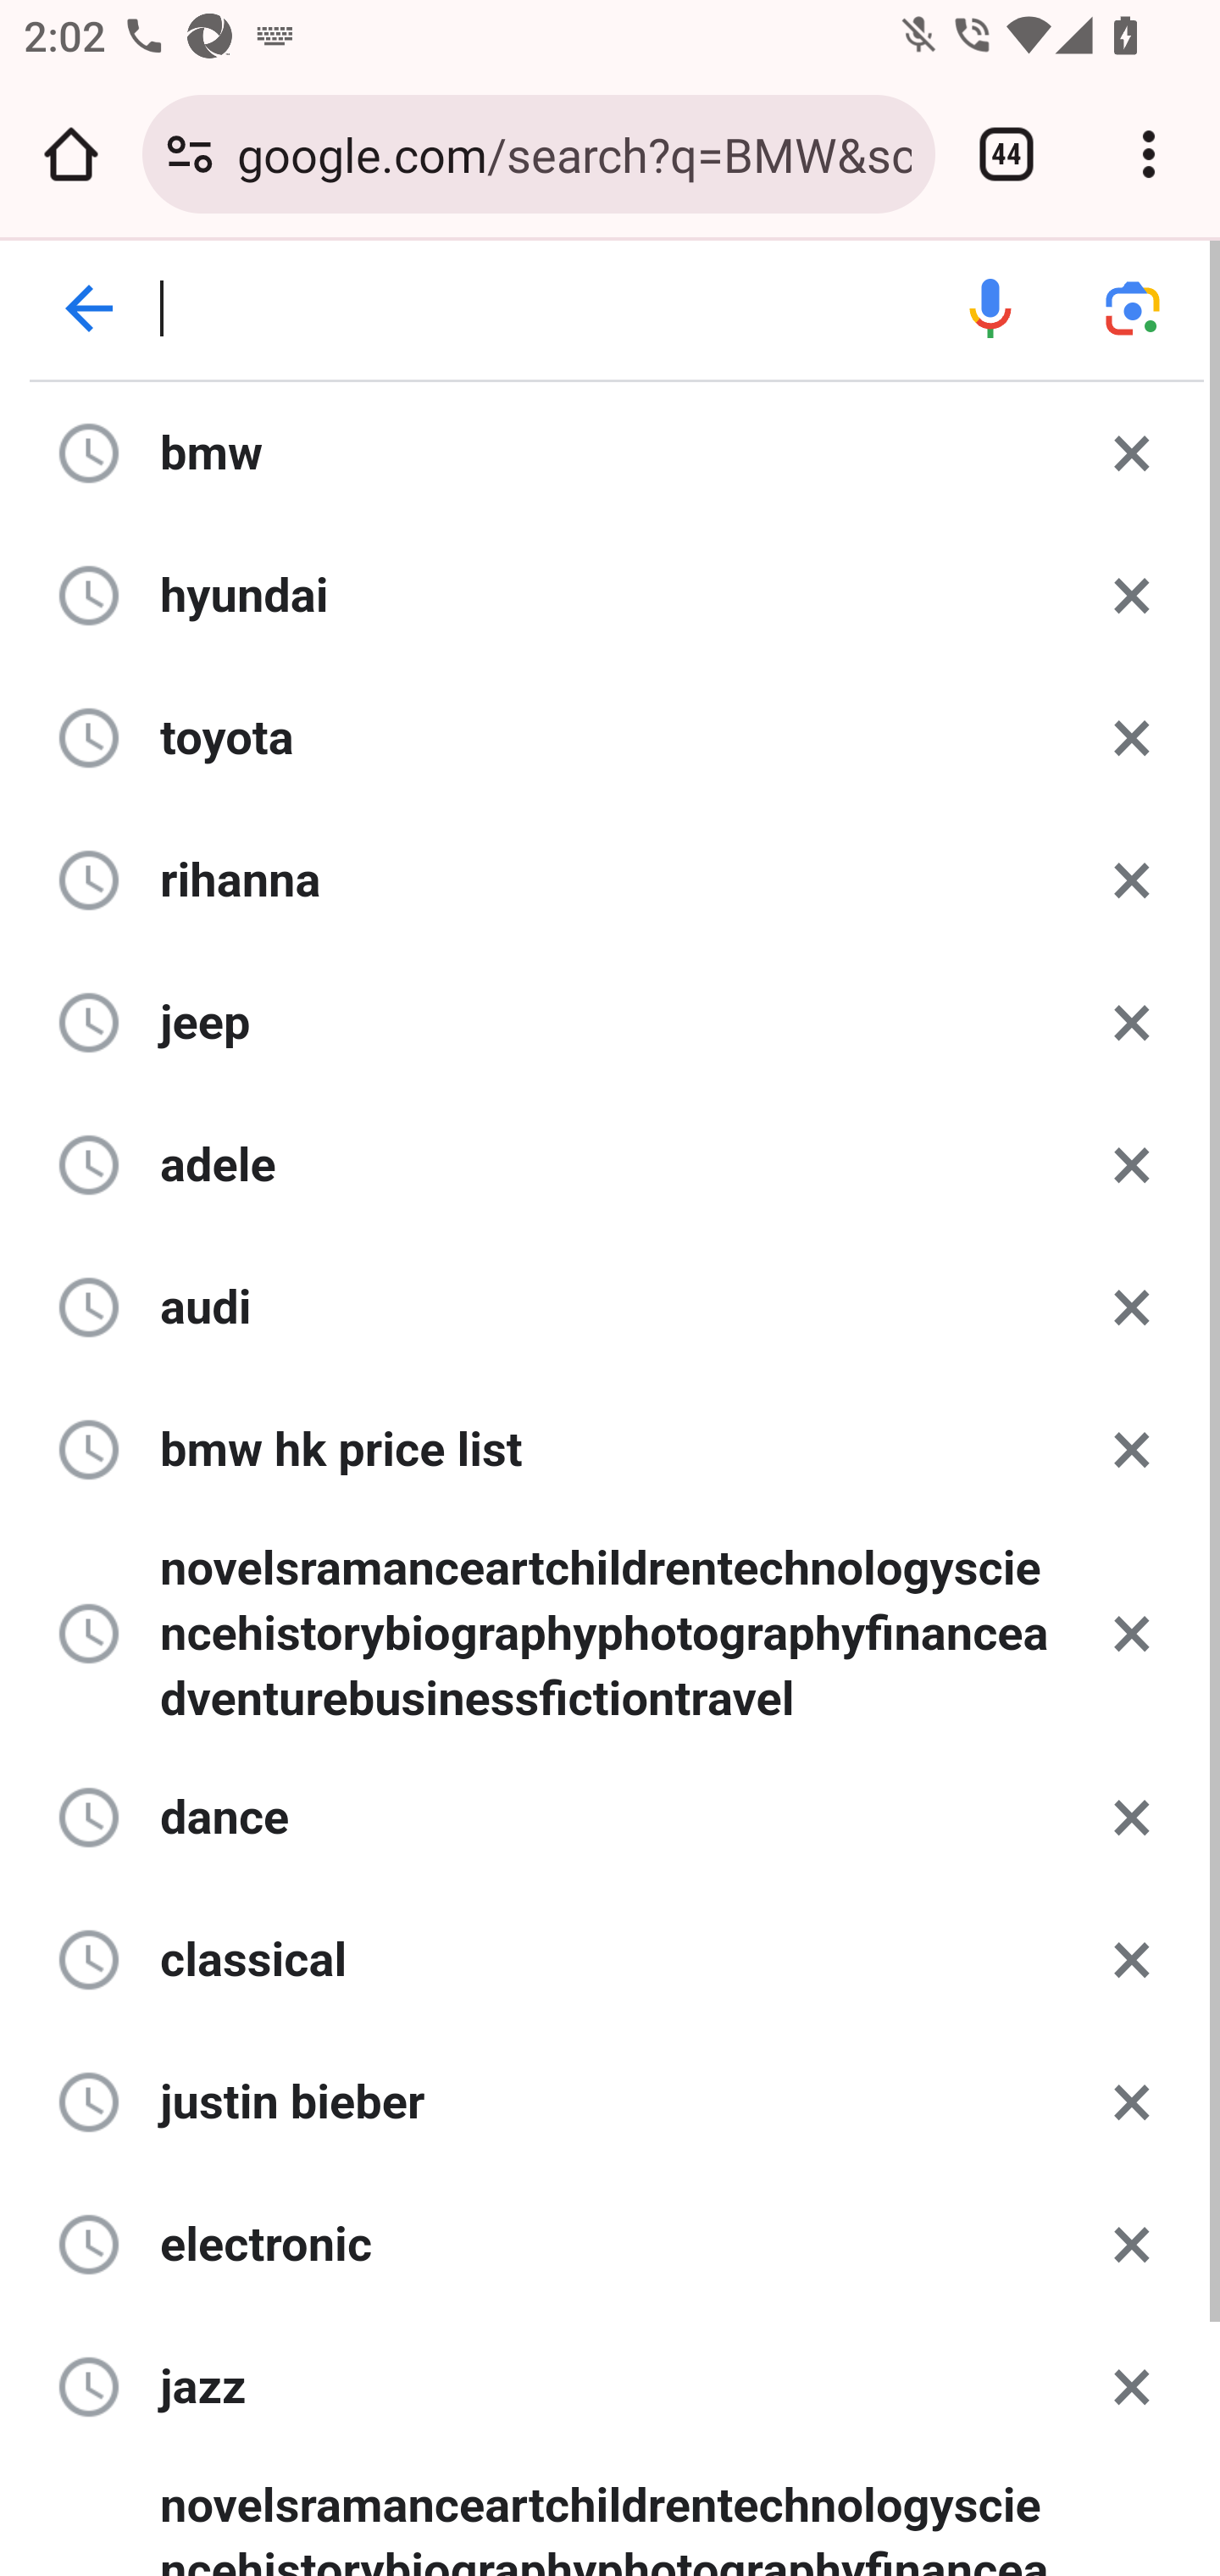 The image size is (1220, 2576). Describe the element at coordinates (90, 308) in the screenshot. I see `Back` at that location.